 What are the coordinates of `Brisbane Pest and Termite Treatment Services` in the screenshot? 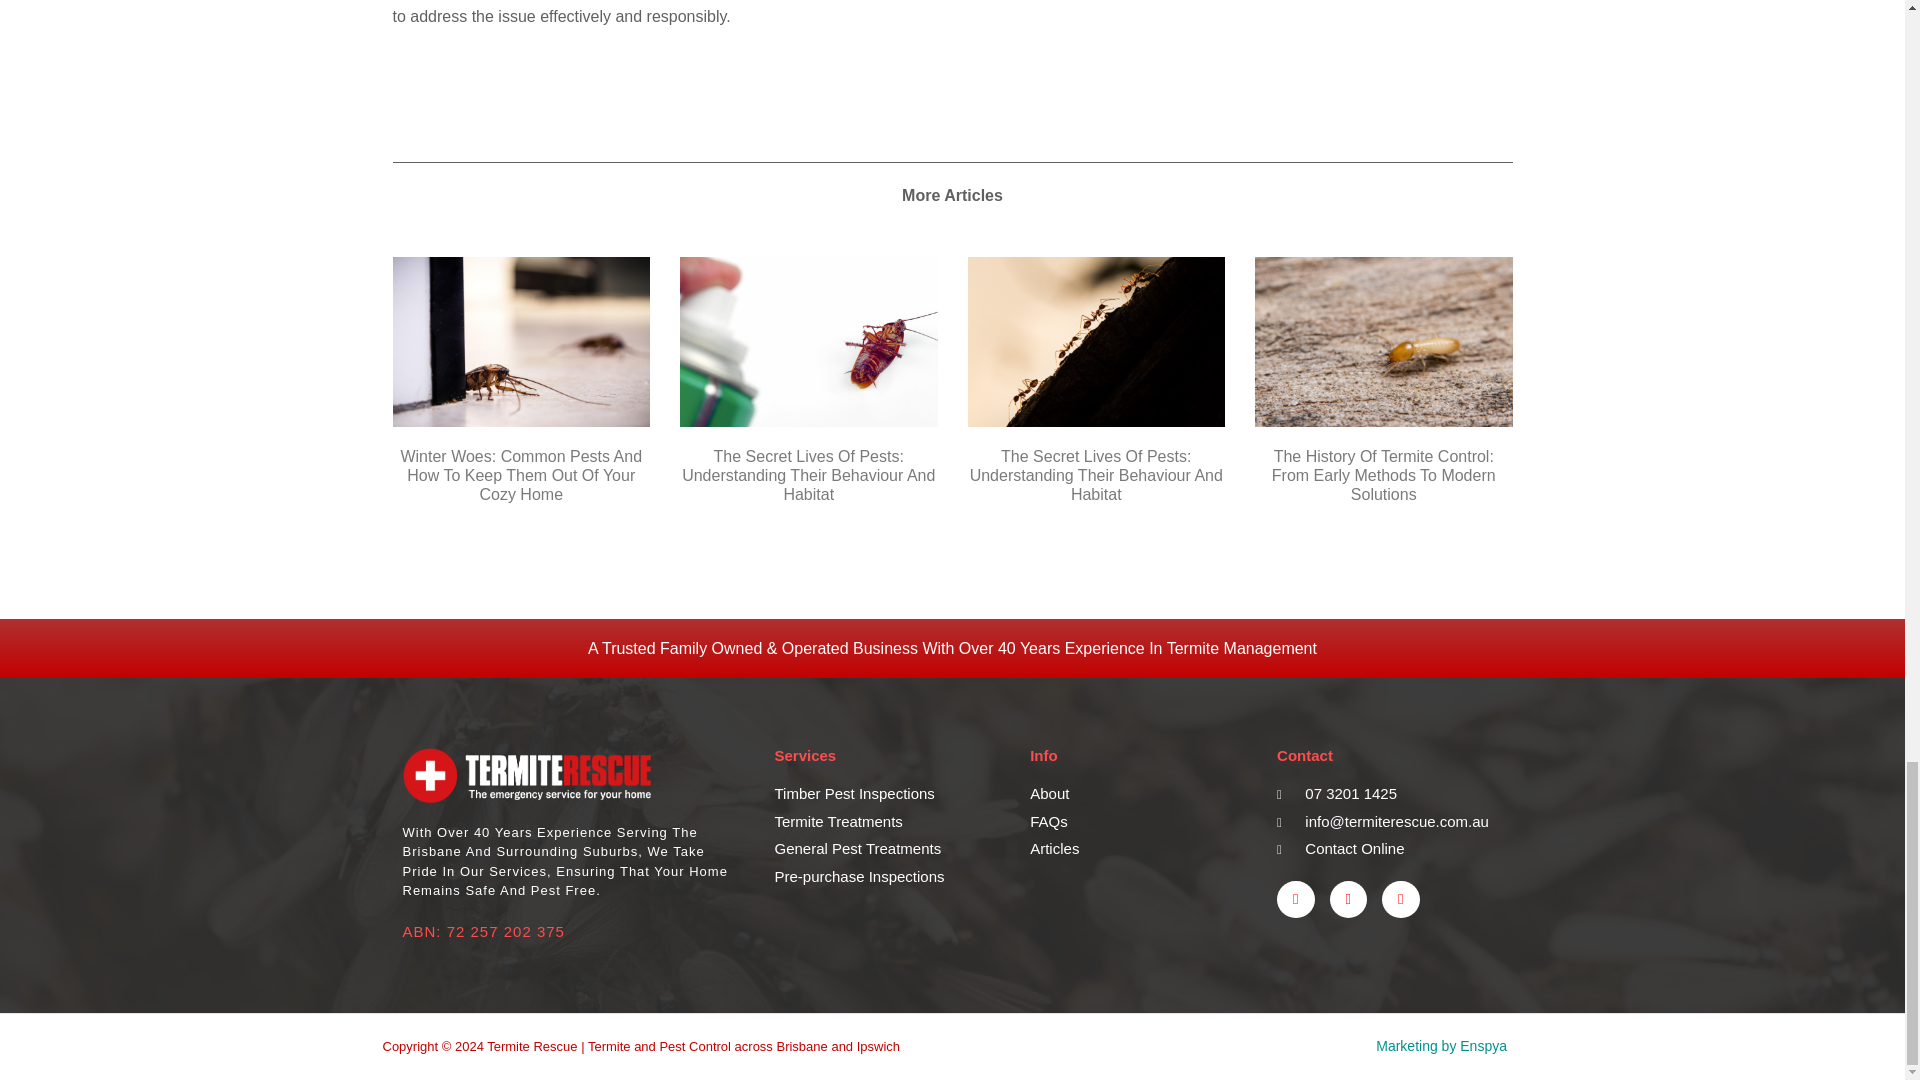 It's located at (882, 835).